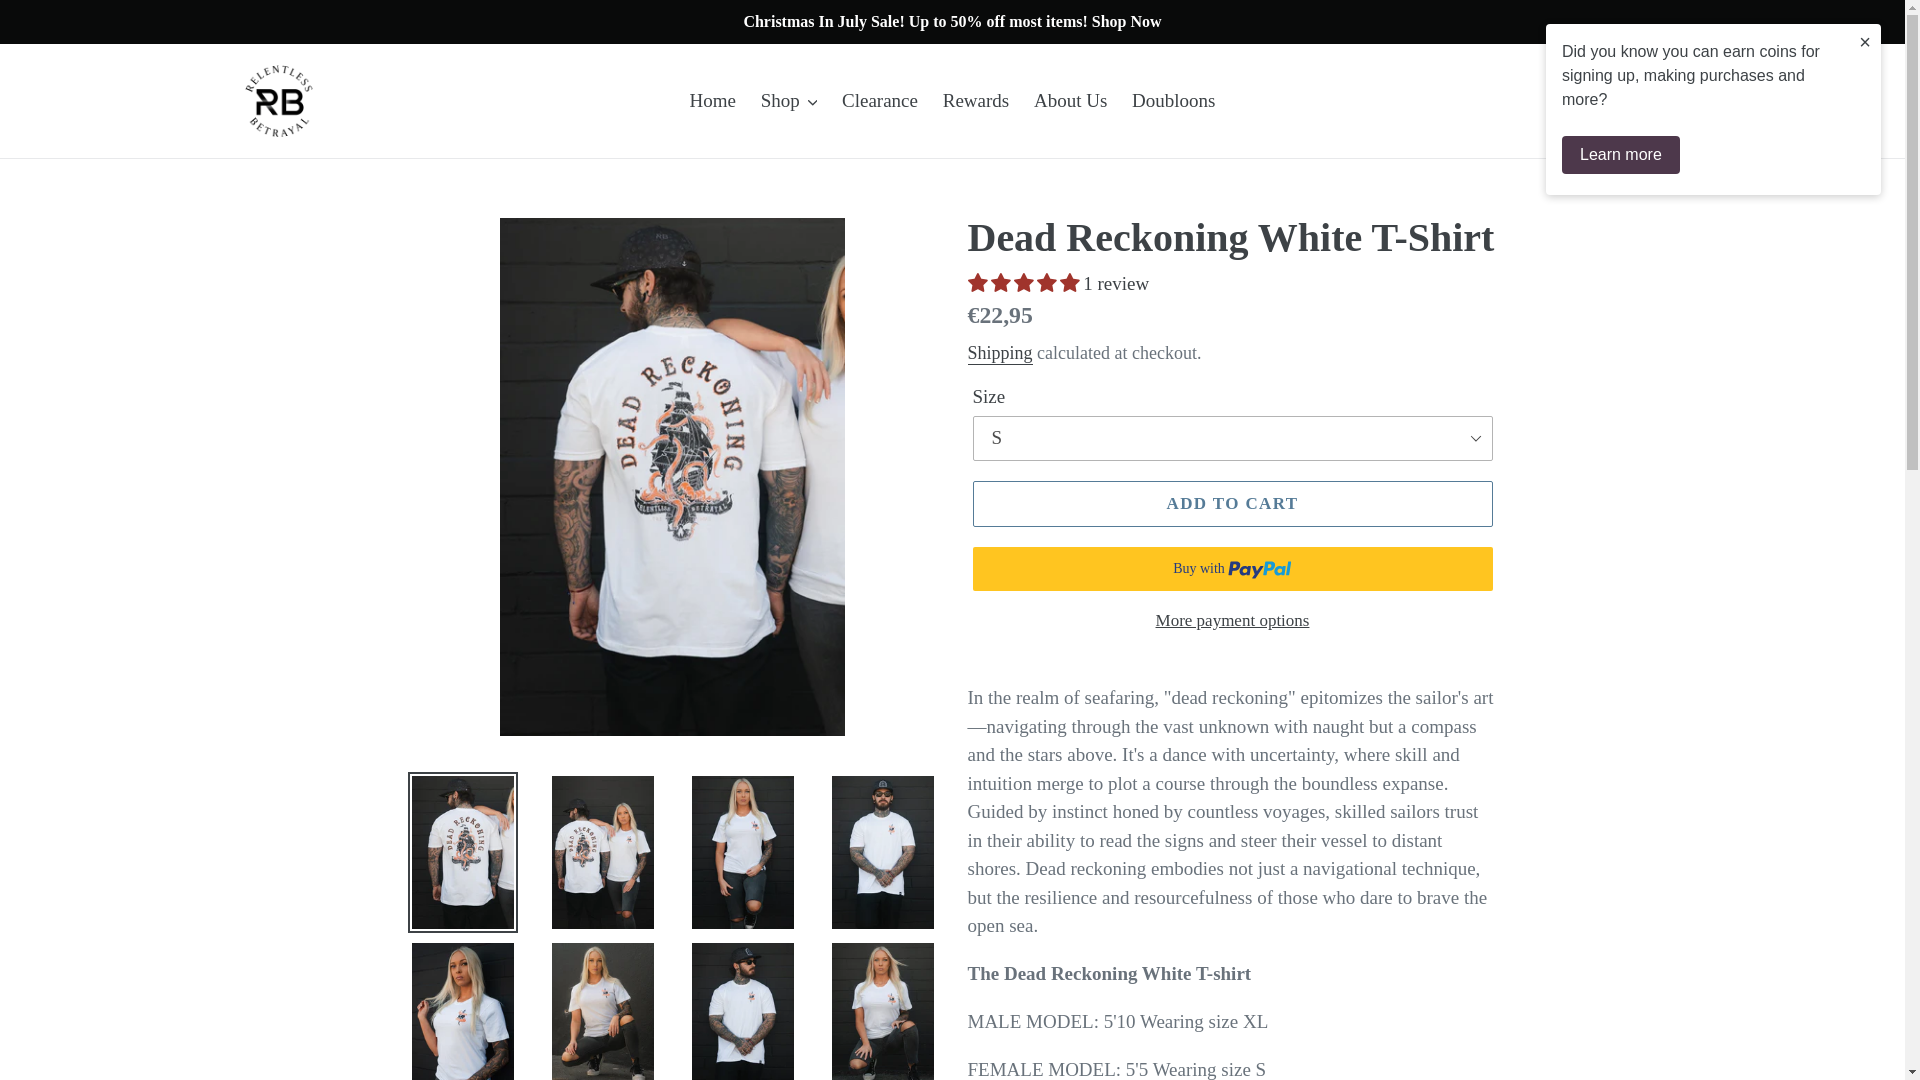  What do you see at coordinates (1172, 101) in the screenshot?
I see `Doubloons` at bounding box center [1172, 101].